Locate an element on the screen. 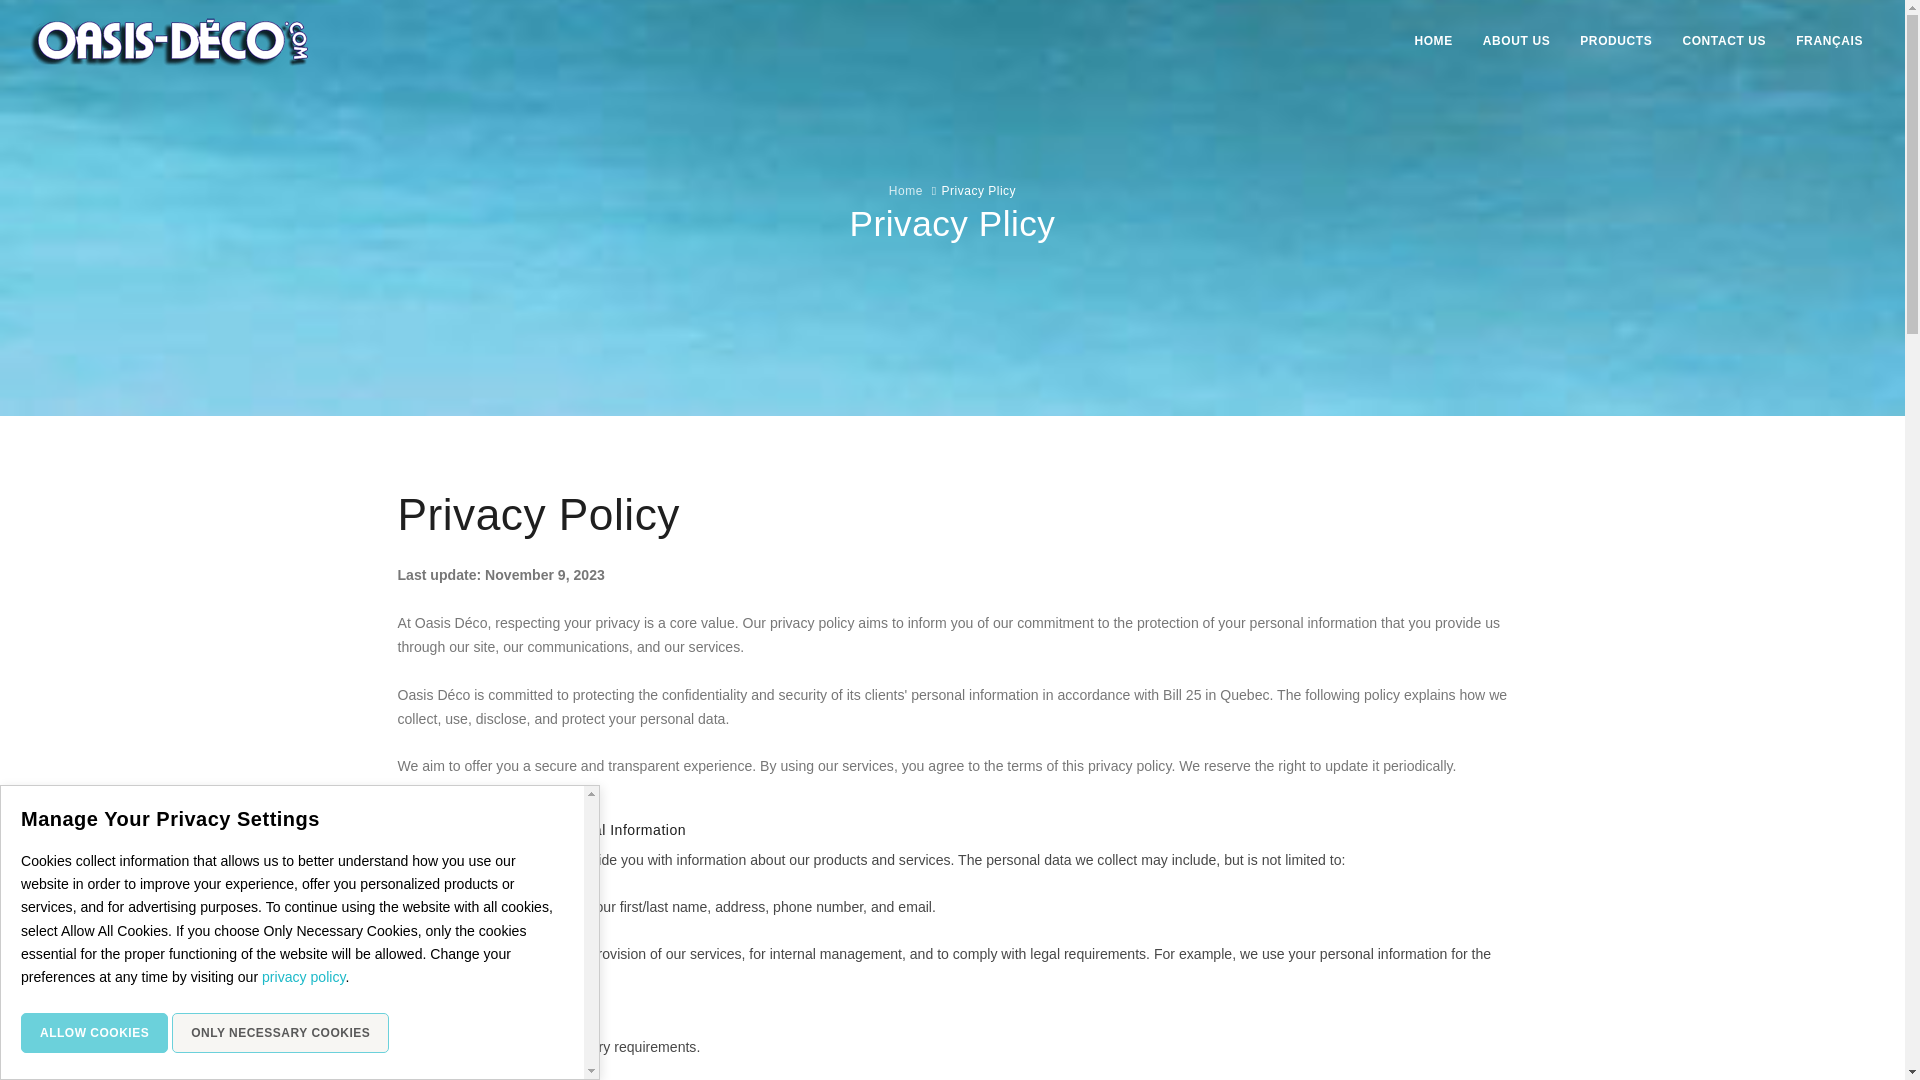 The width and height of the screenshot is (1920, 1080). ALLOW COOKIES is located at coordinates (94, 1033).